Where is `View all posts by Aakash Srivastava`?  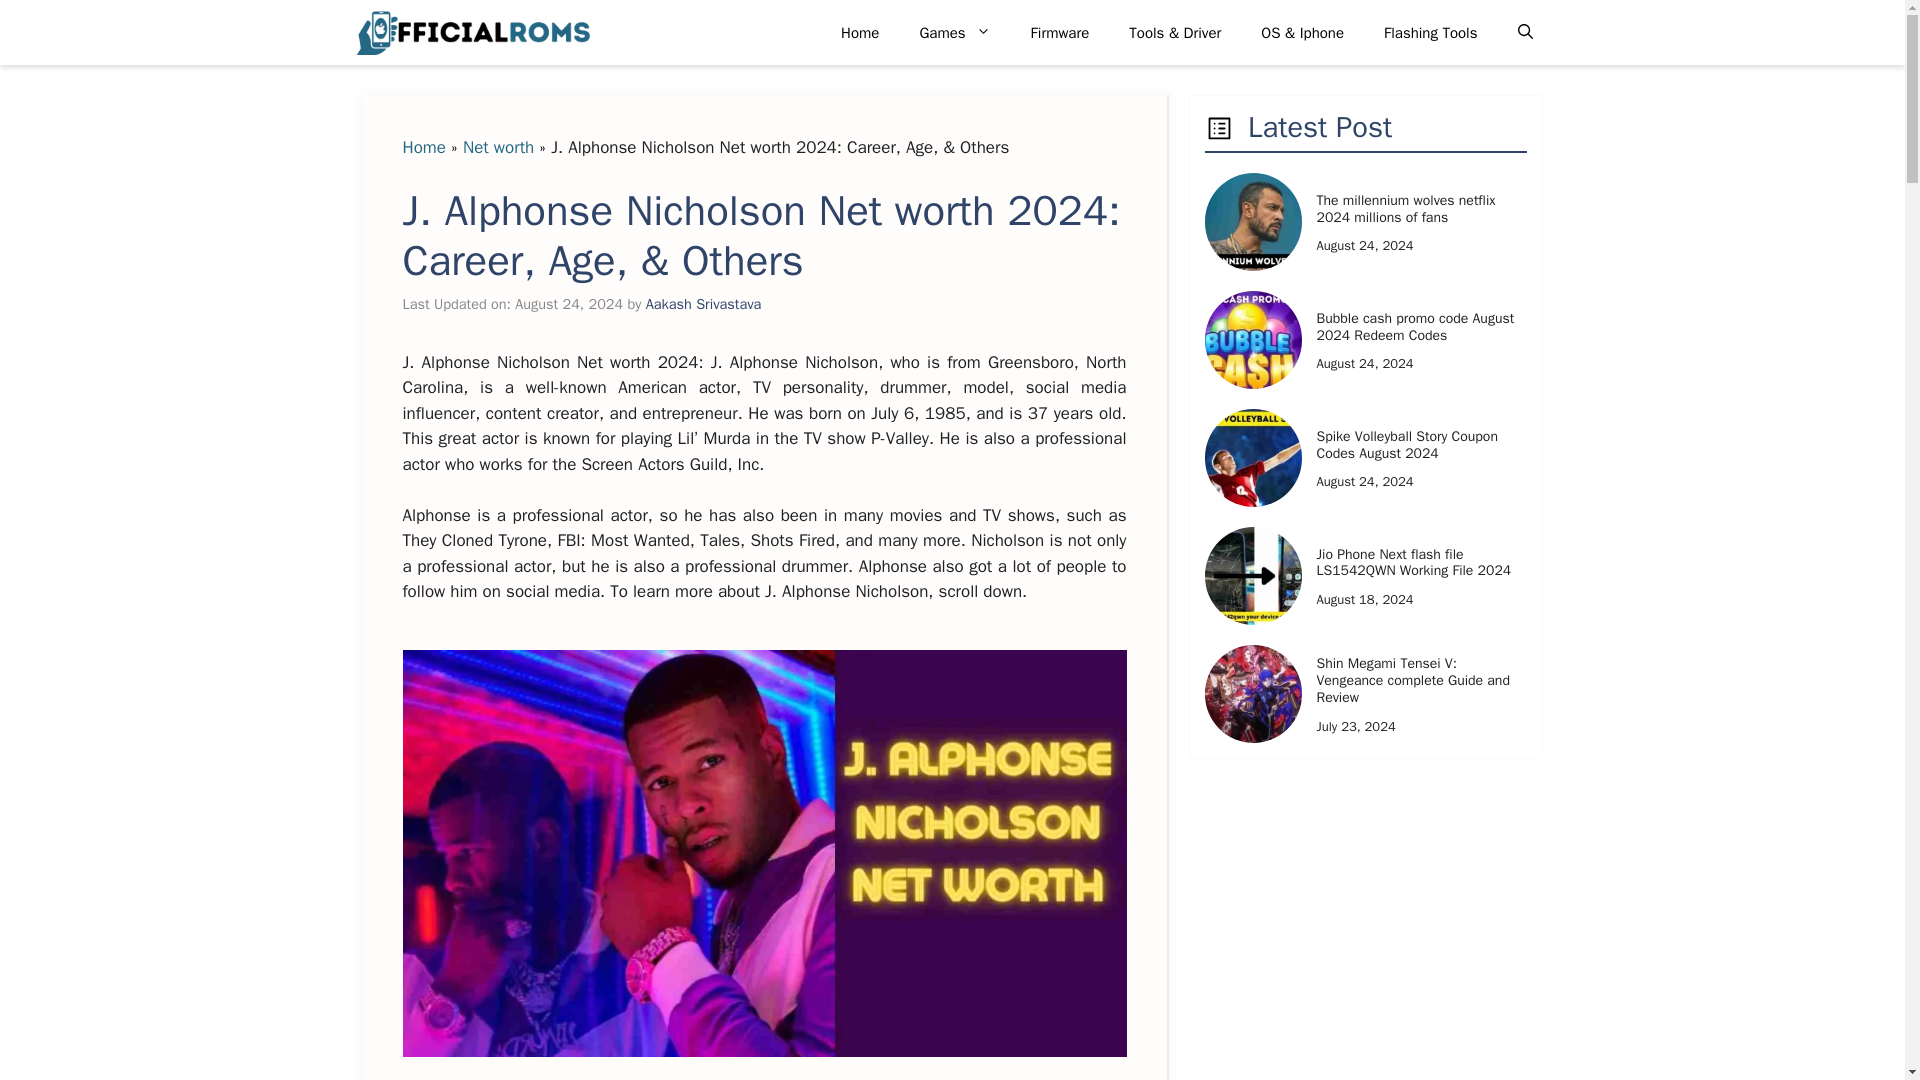
View all posts by Aakash Srivastava is located at coordinates (704, 304).